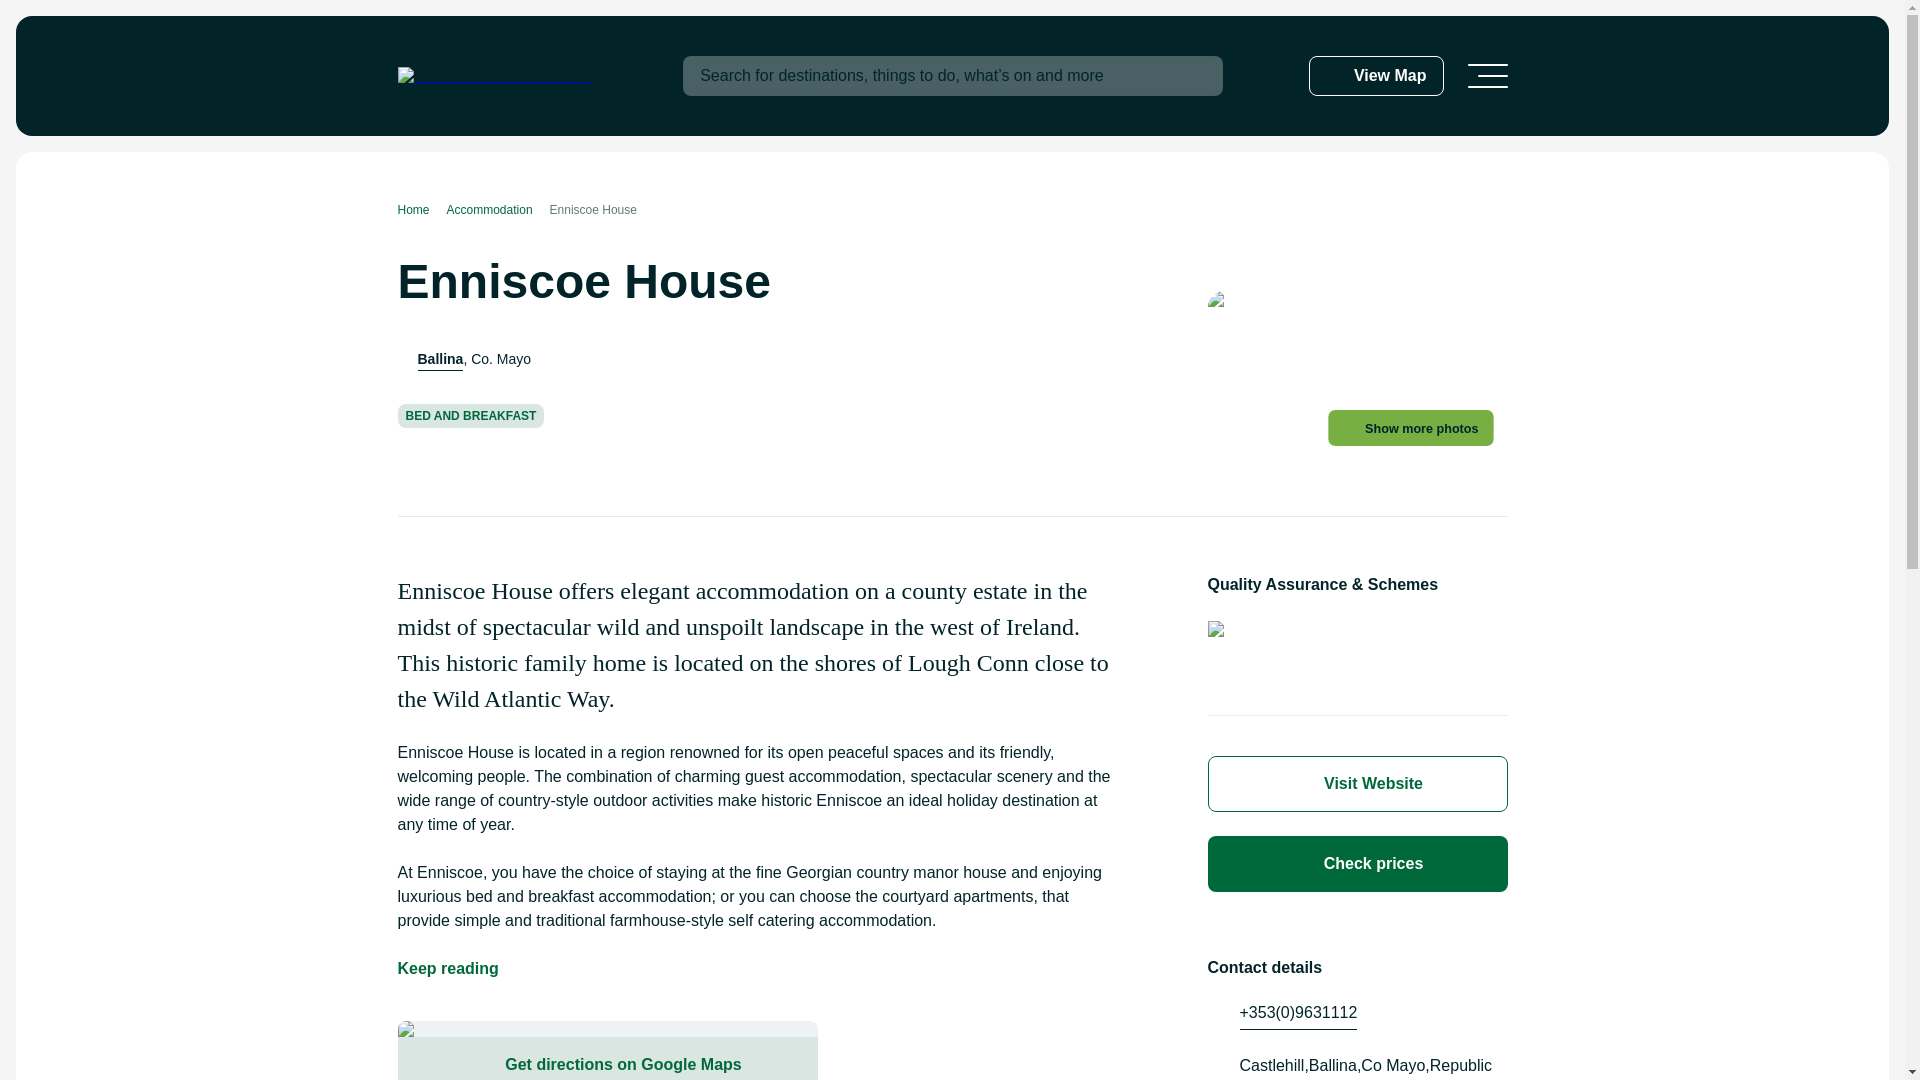 This screenshot has width=1920, height=1080. What do you see at coordinates (1420, 430) in the screenshot?
I see `Show more photos` at bounding box center [1420, 430].